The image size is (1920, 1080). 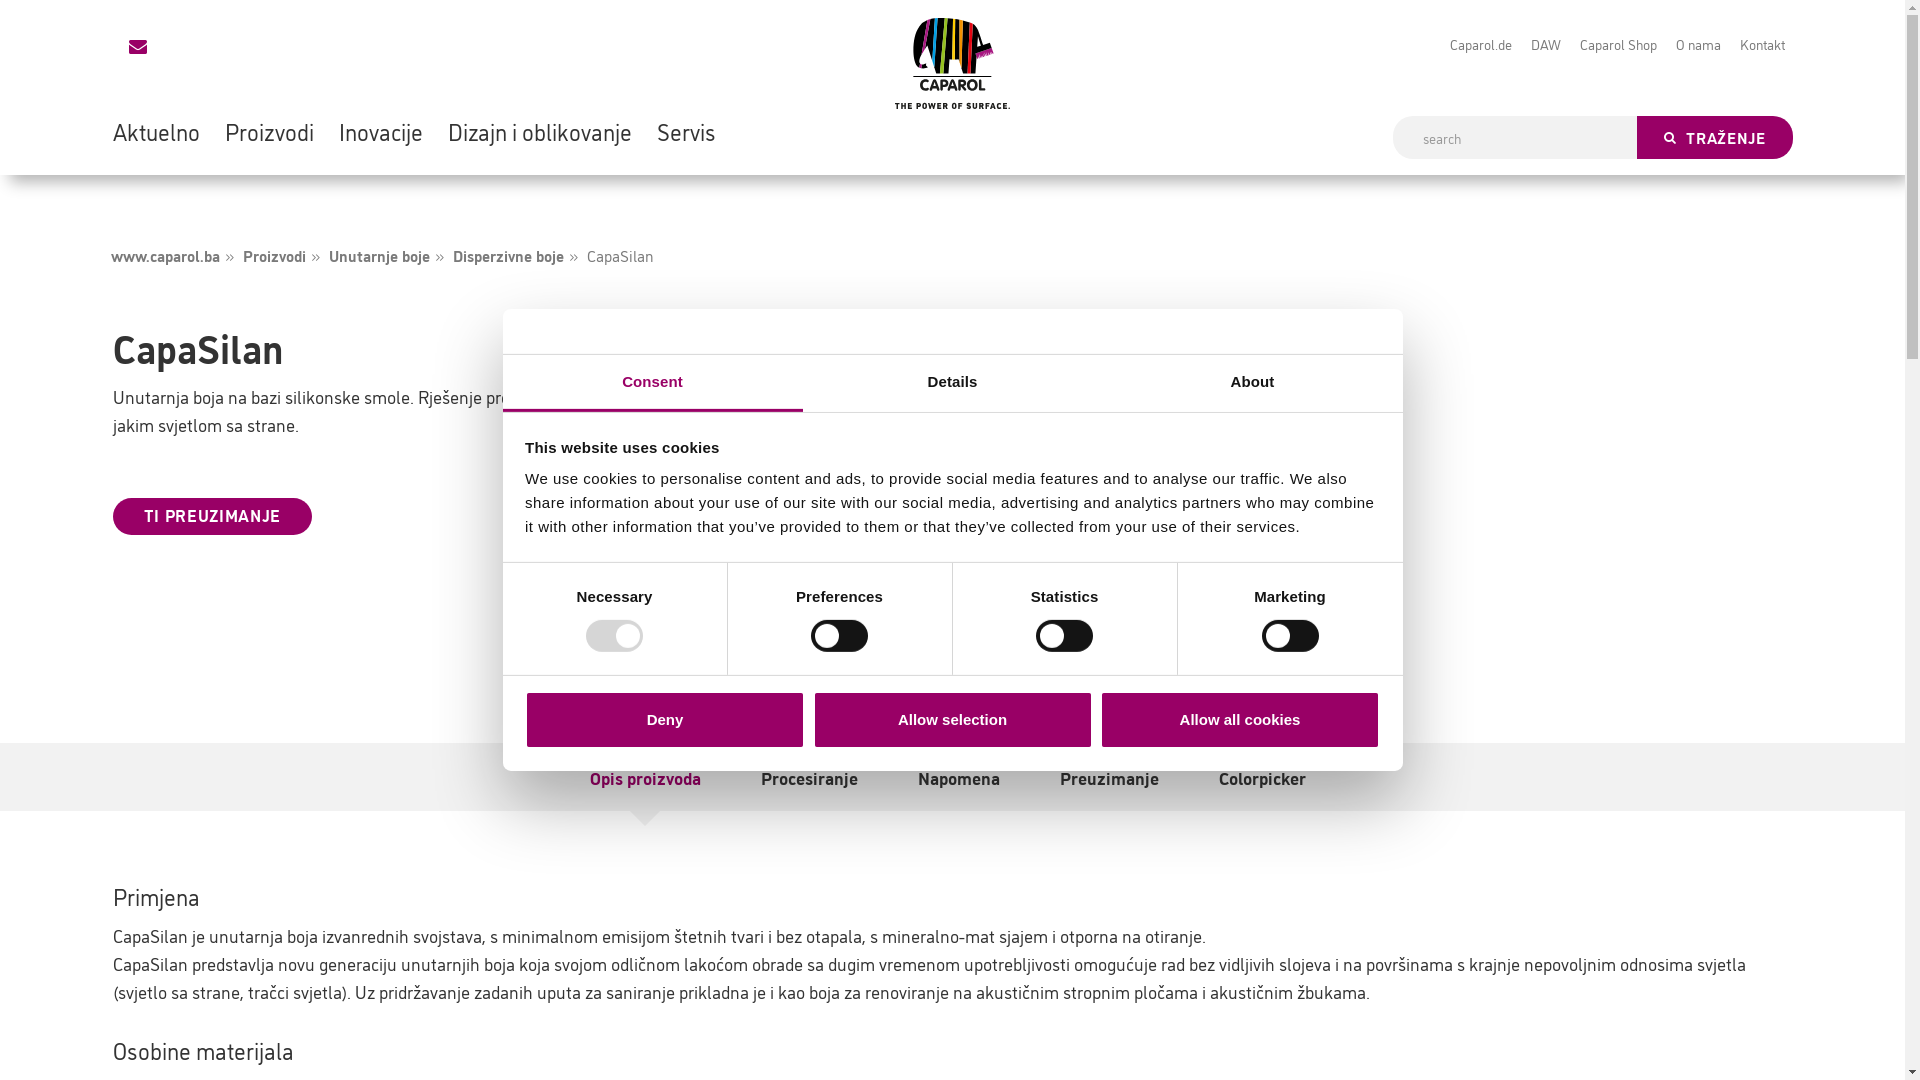 I want to click on Procesiranje, so click(x=808, y=777).